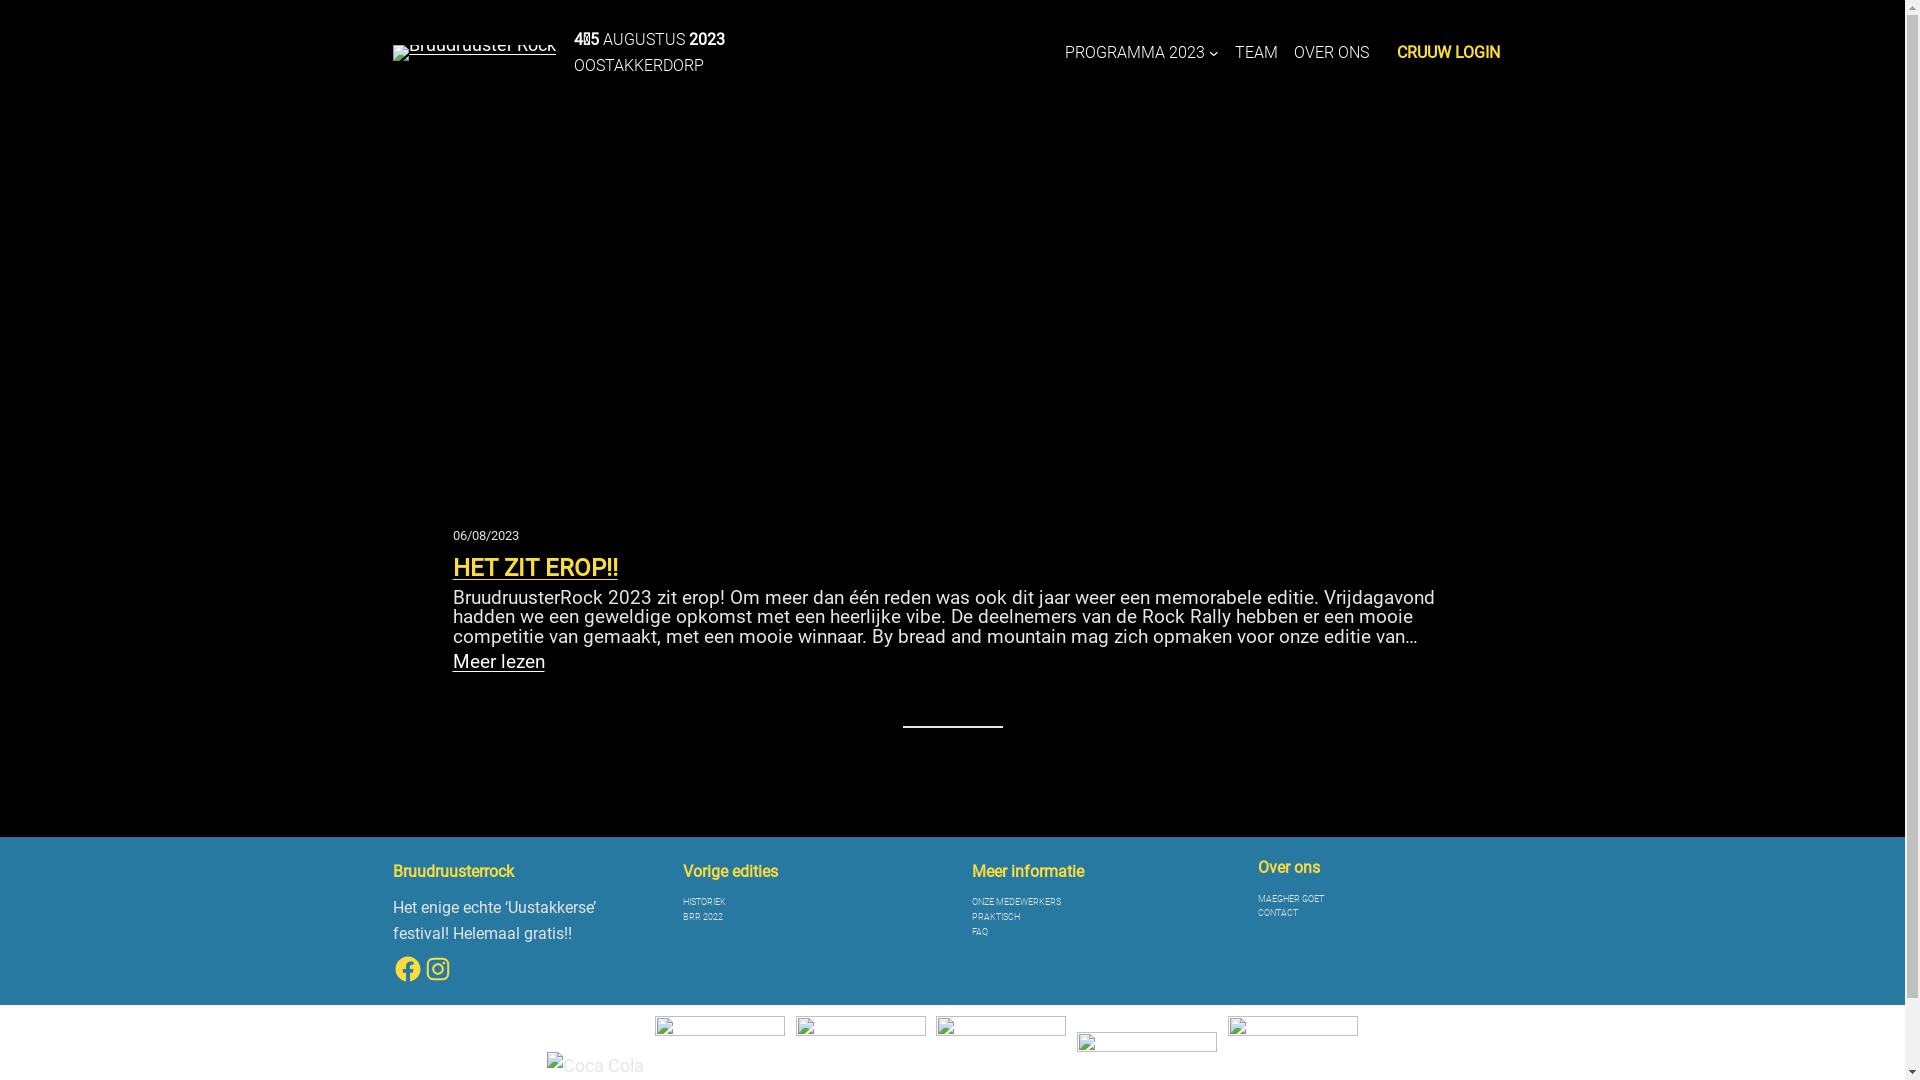 This screenshot has width=1920, height=1080. Describe the element at coordinates (408, 969) in the screenshot. I see `Facebook` at that location.